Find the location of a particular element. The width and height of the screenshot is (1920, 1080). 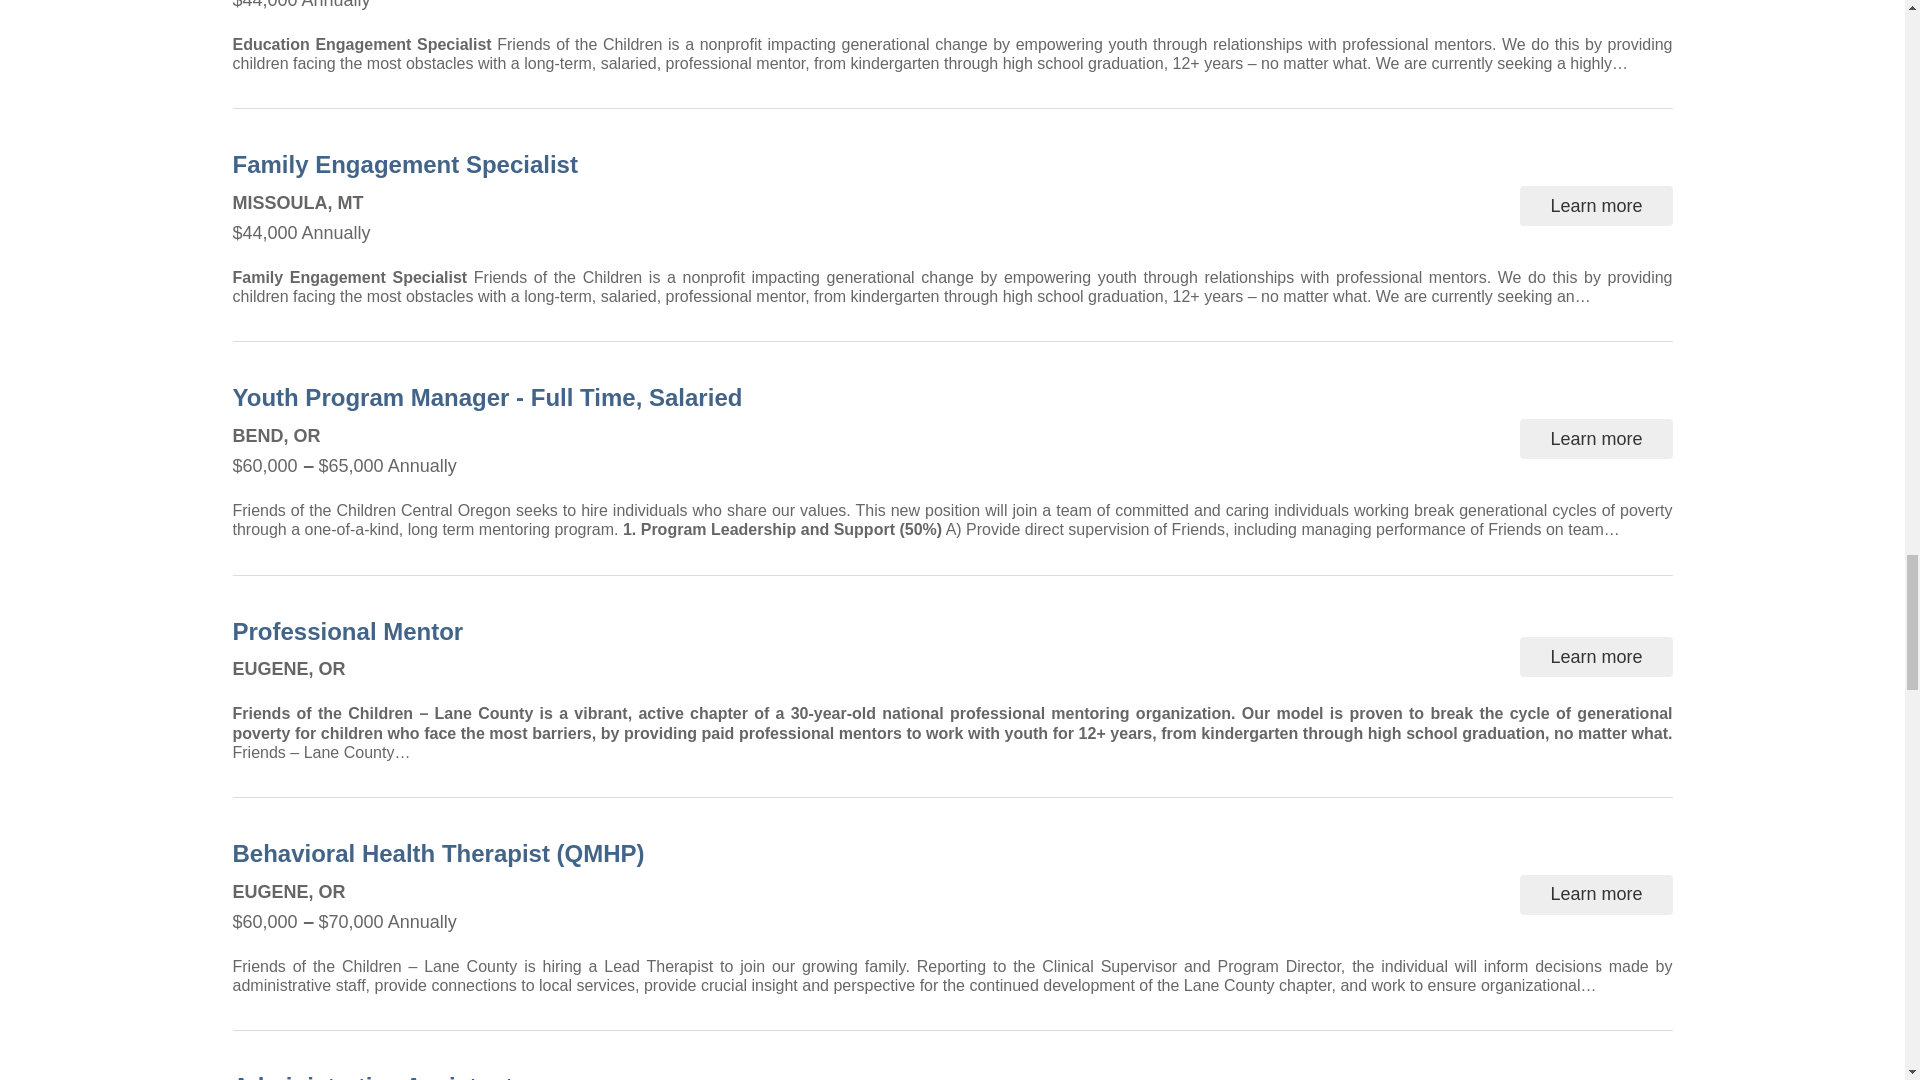

Learn more is located at coordinates (1596, 205).